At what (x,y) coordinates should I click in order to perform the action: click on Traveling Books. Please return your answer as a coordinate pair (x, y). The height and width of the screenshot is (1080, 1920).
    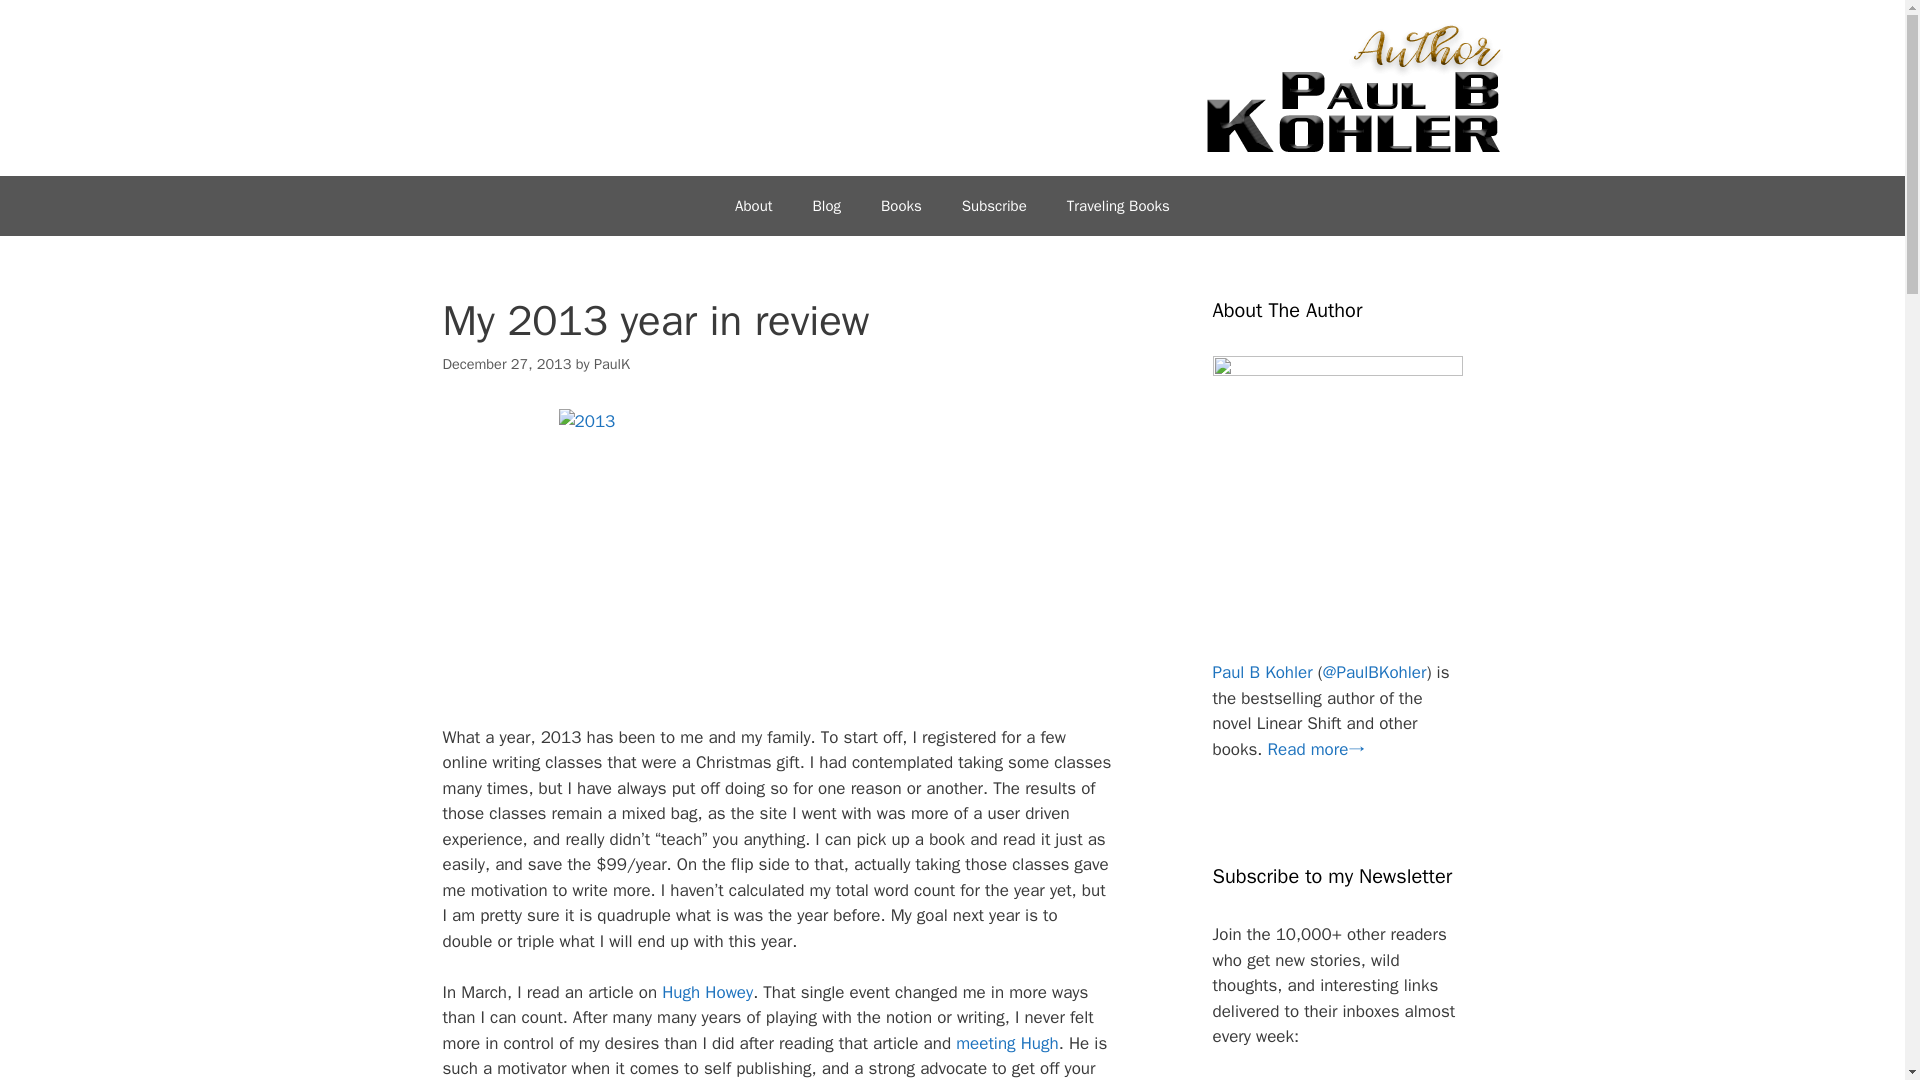
    Looking at the image, I should click on (1118, 206).